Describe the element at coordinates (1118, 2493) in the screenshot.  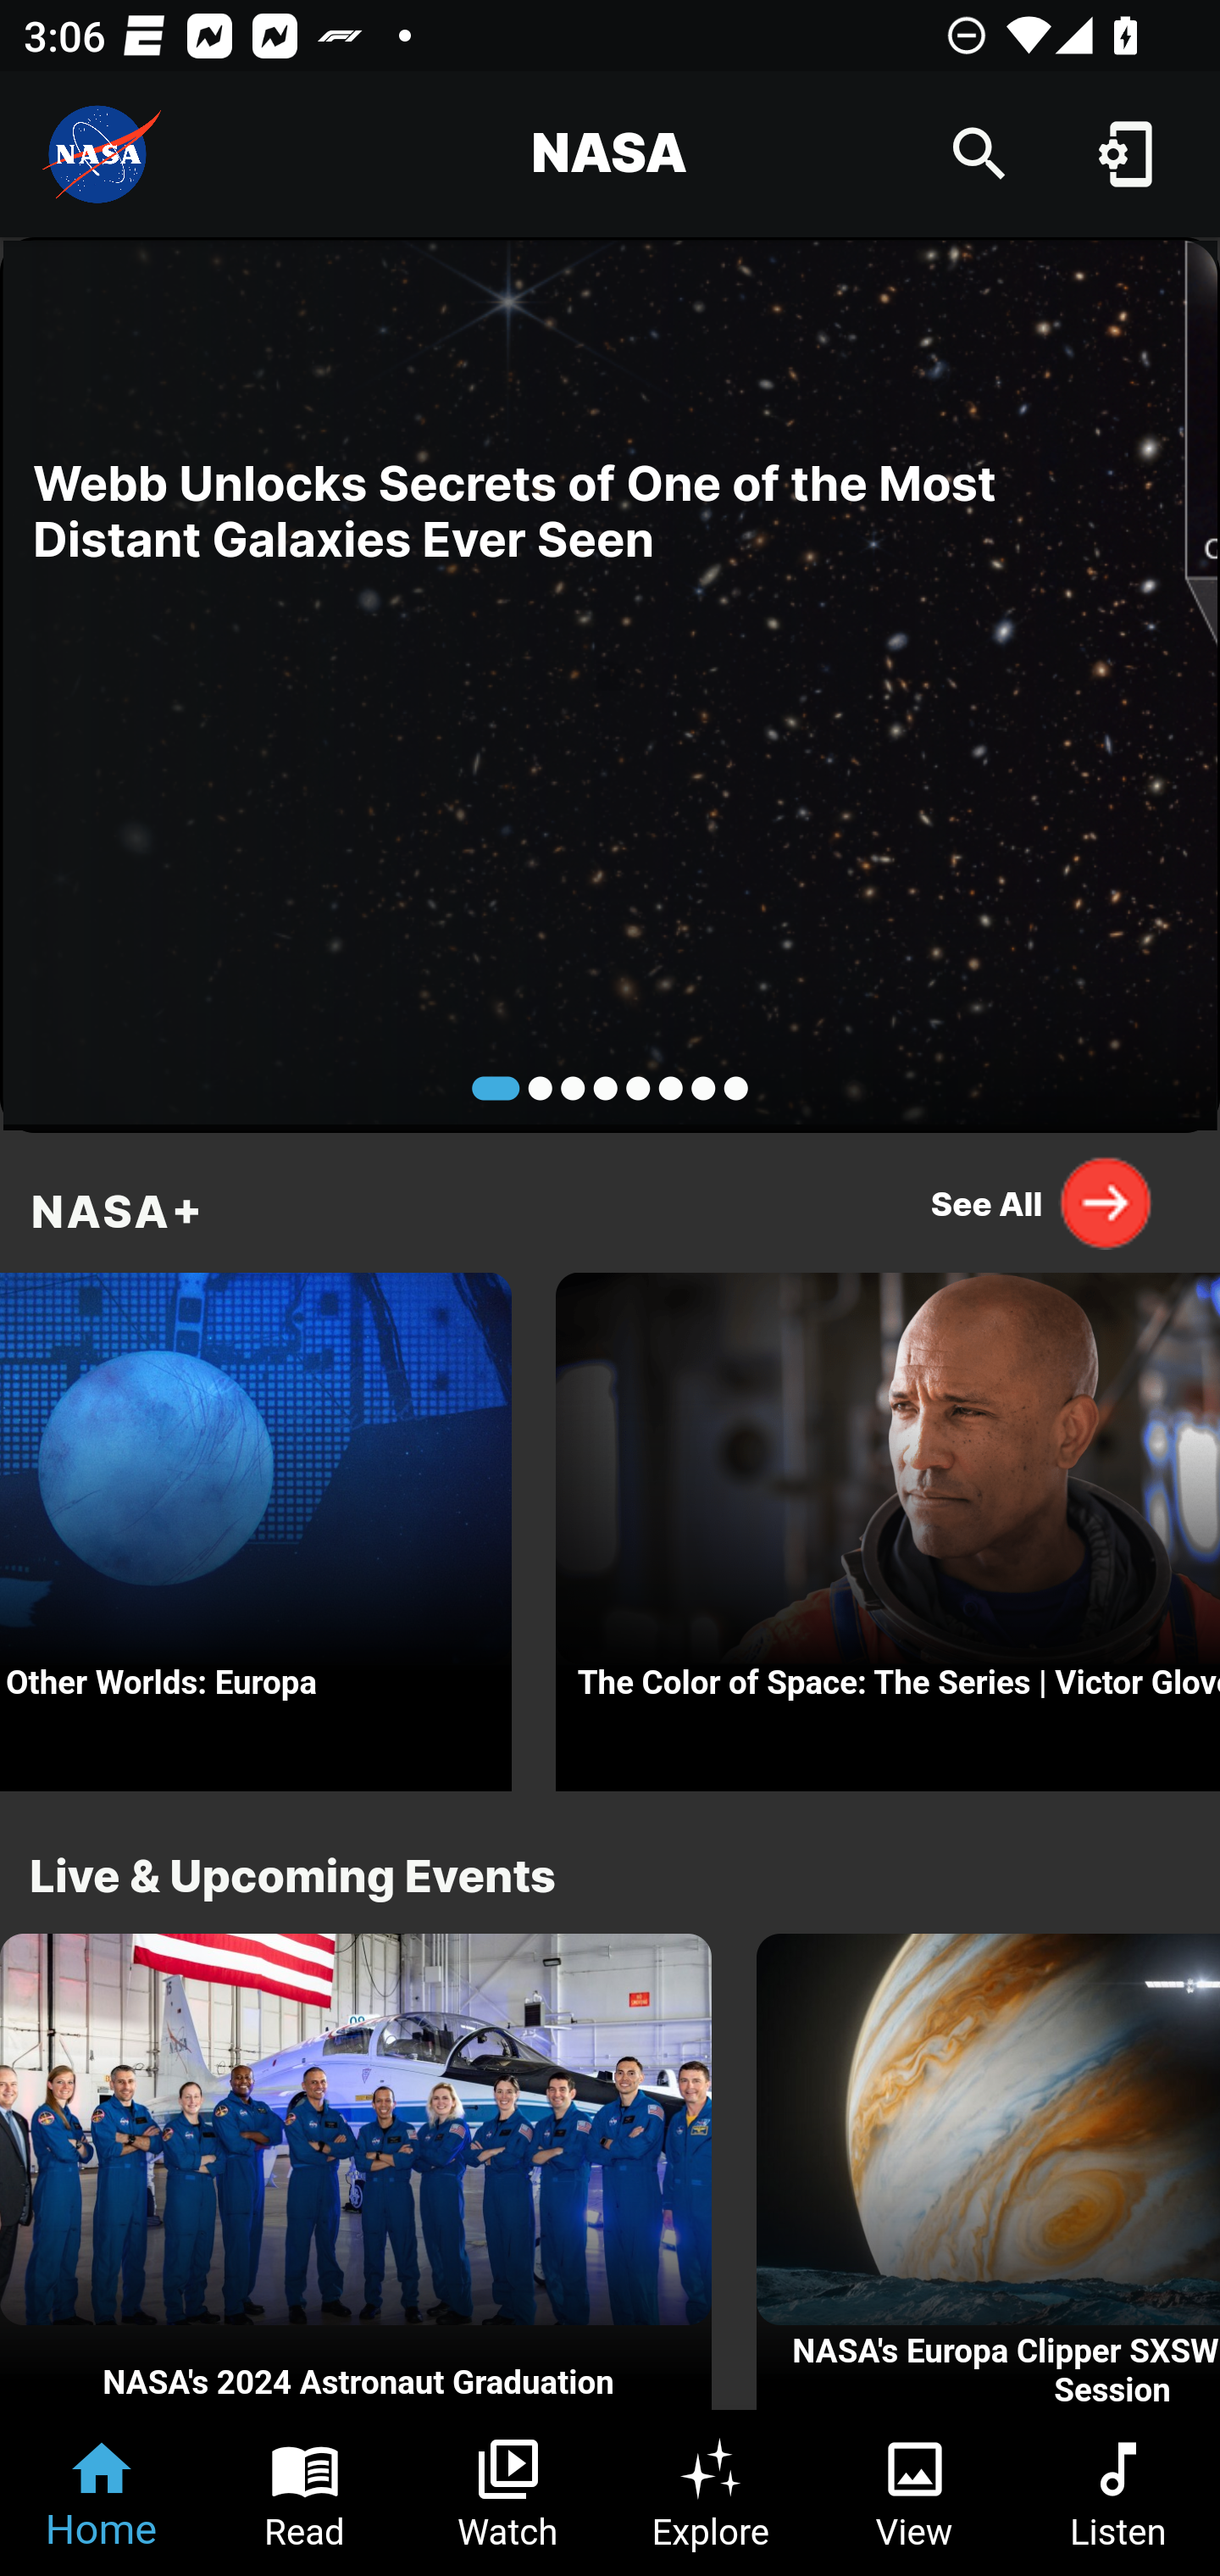
I see `Listen
Tab 6 of 6` at that location.